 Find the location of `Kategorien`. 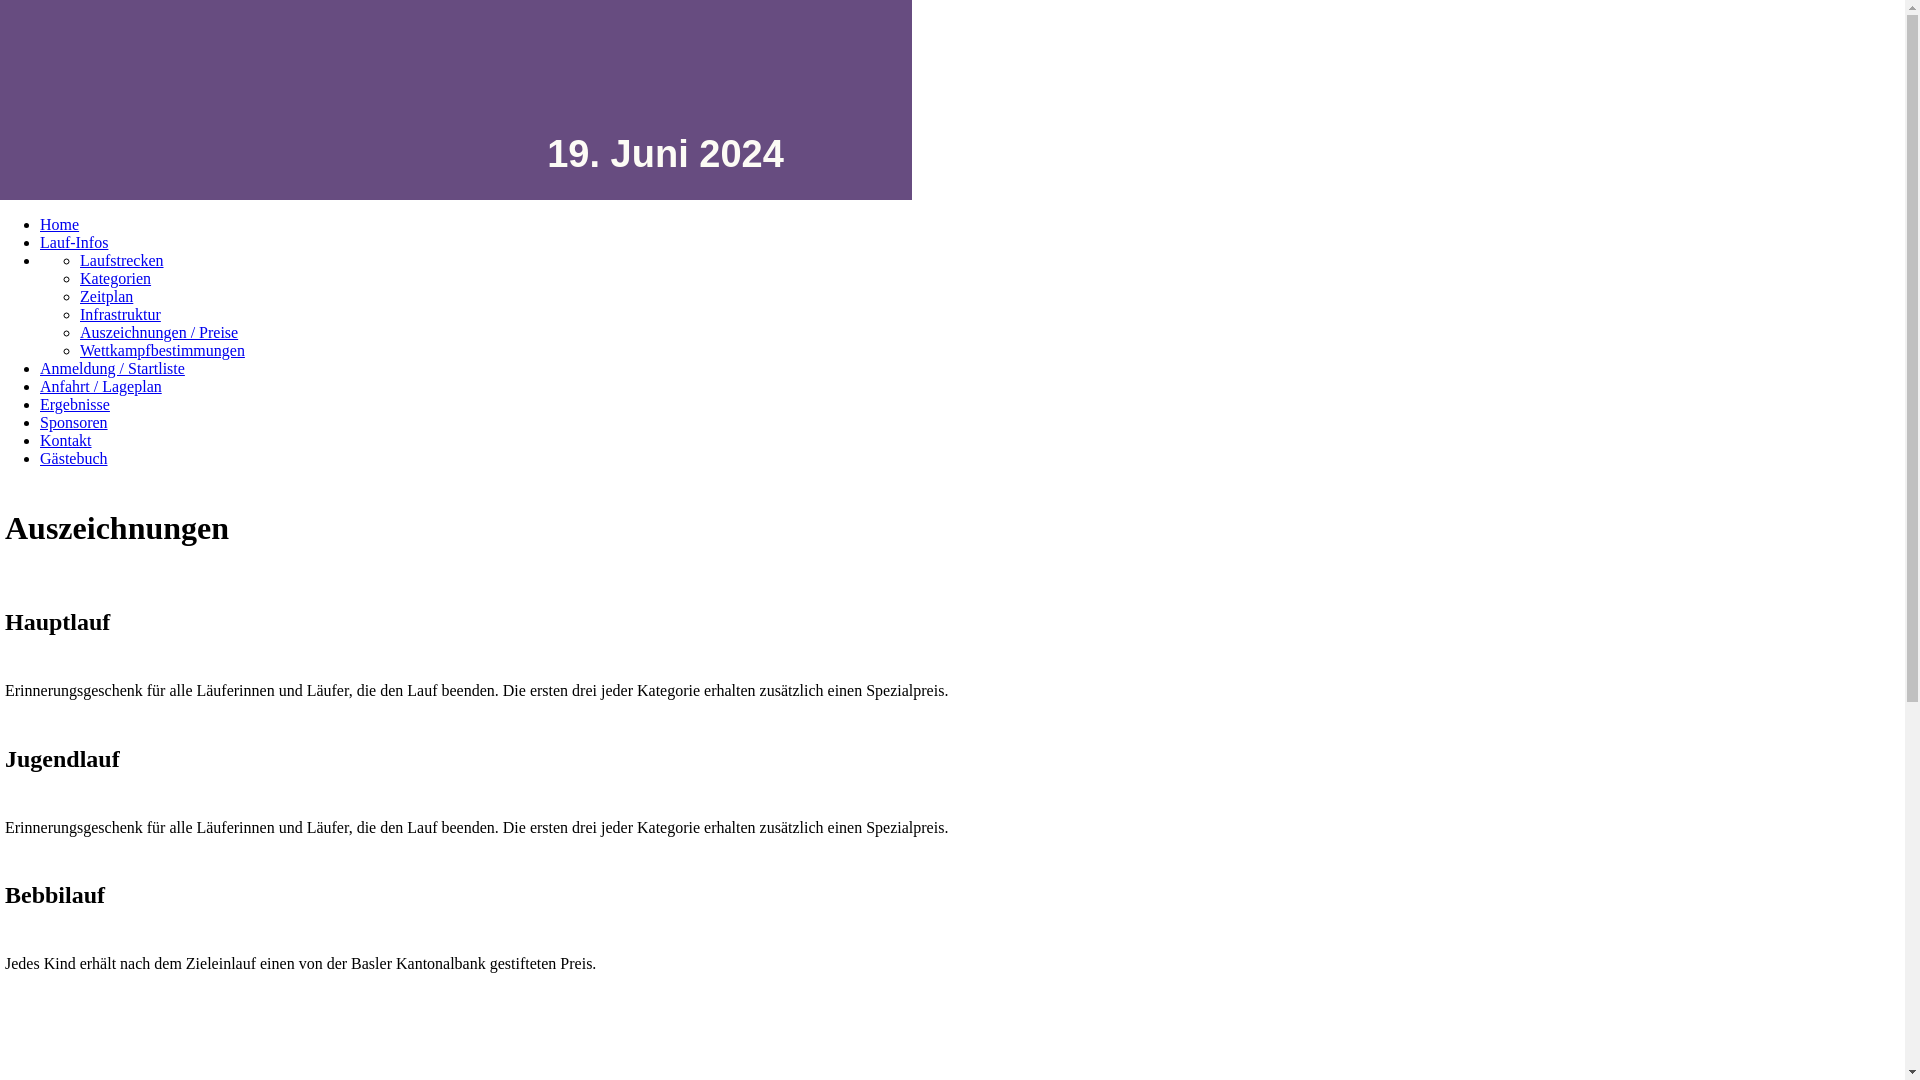

Kategorien is located at coordinates (116, 278).